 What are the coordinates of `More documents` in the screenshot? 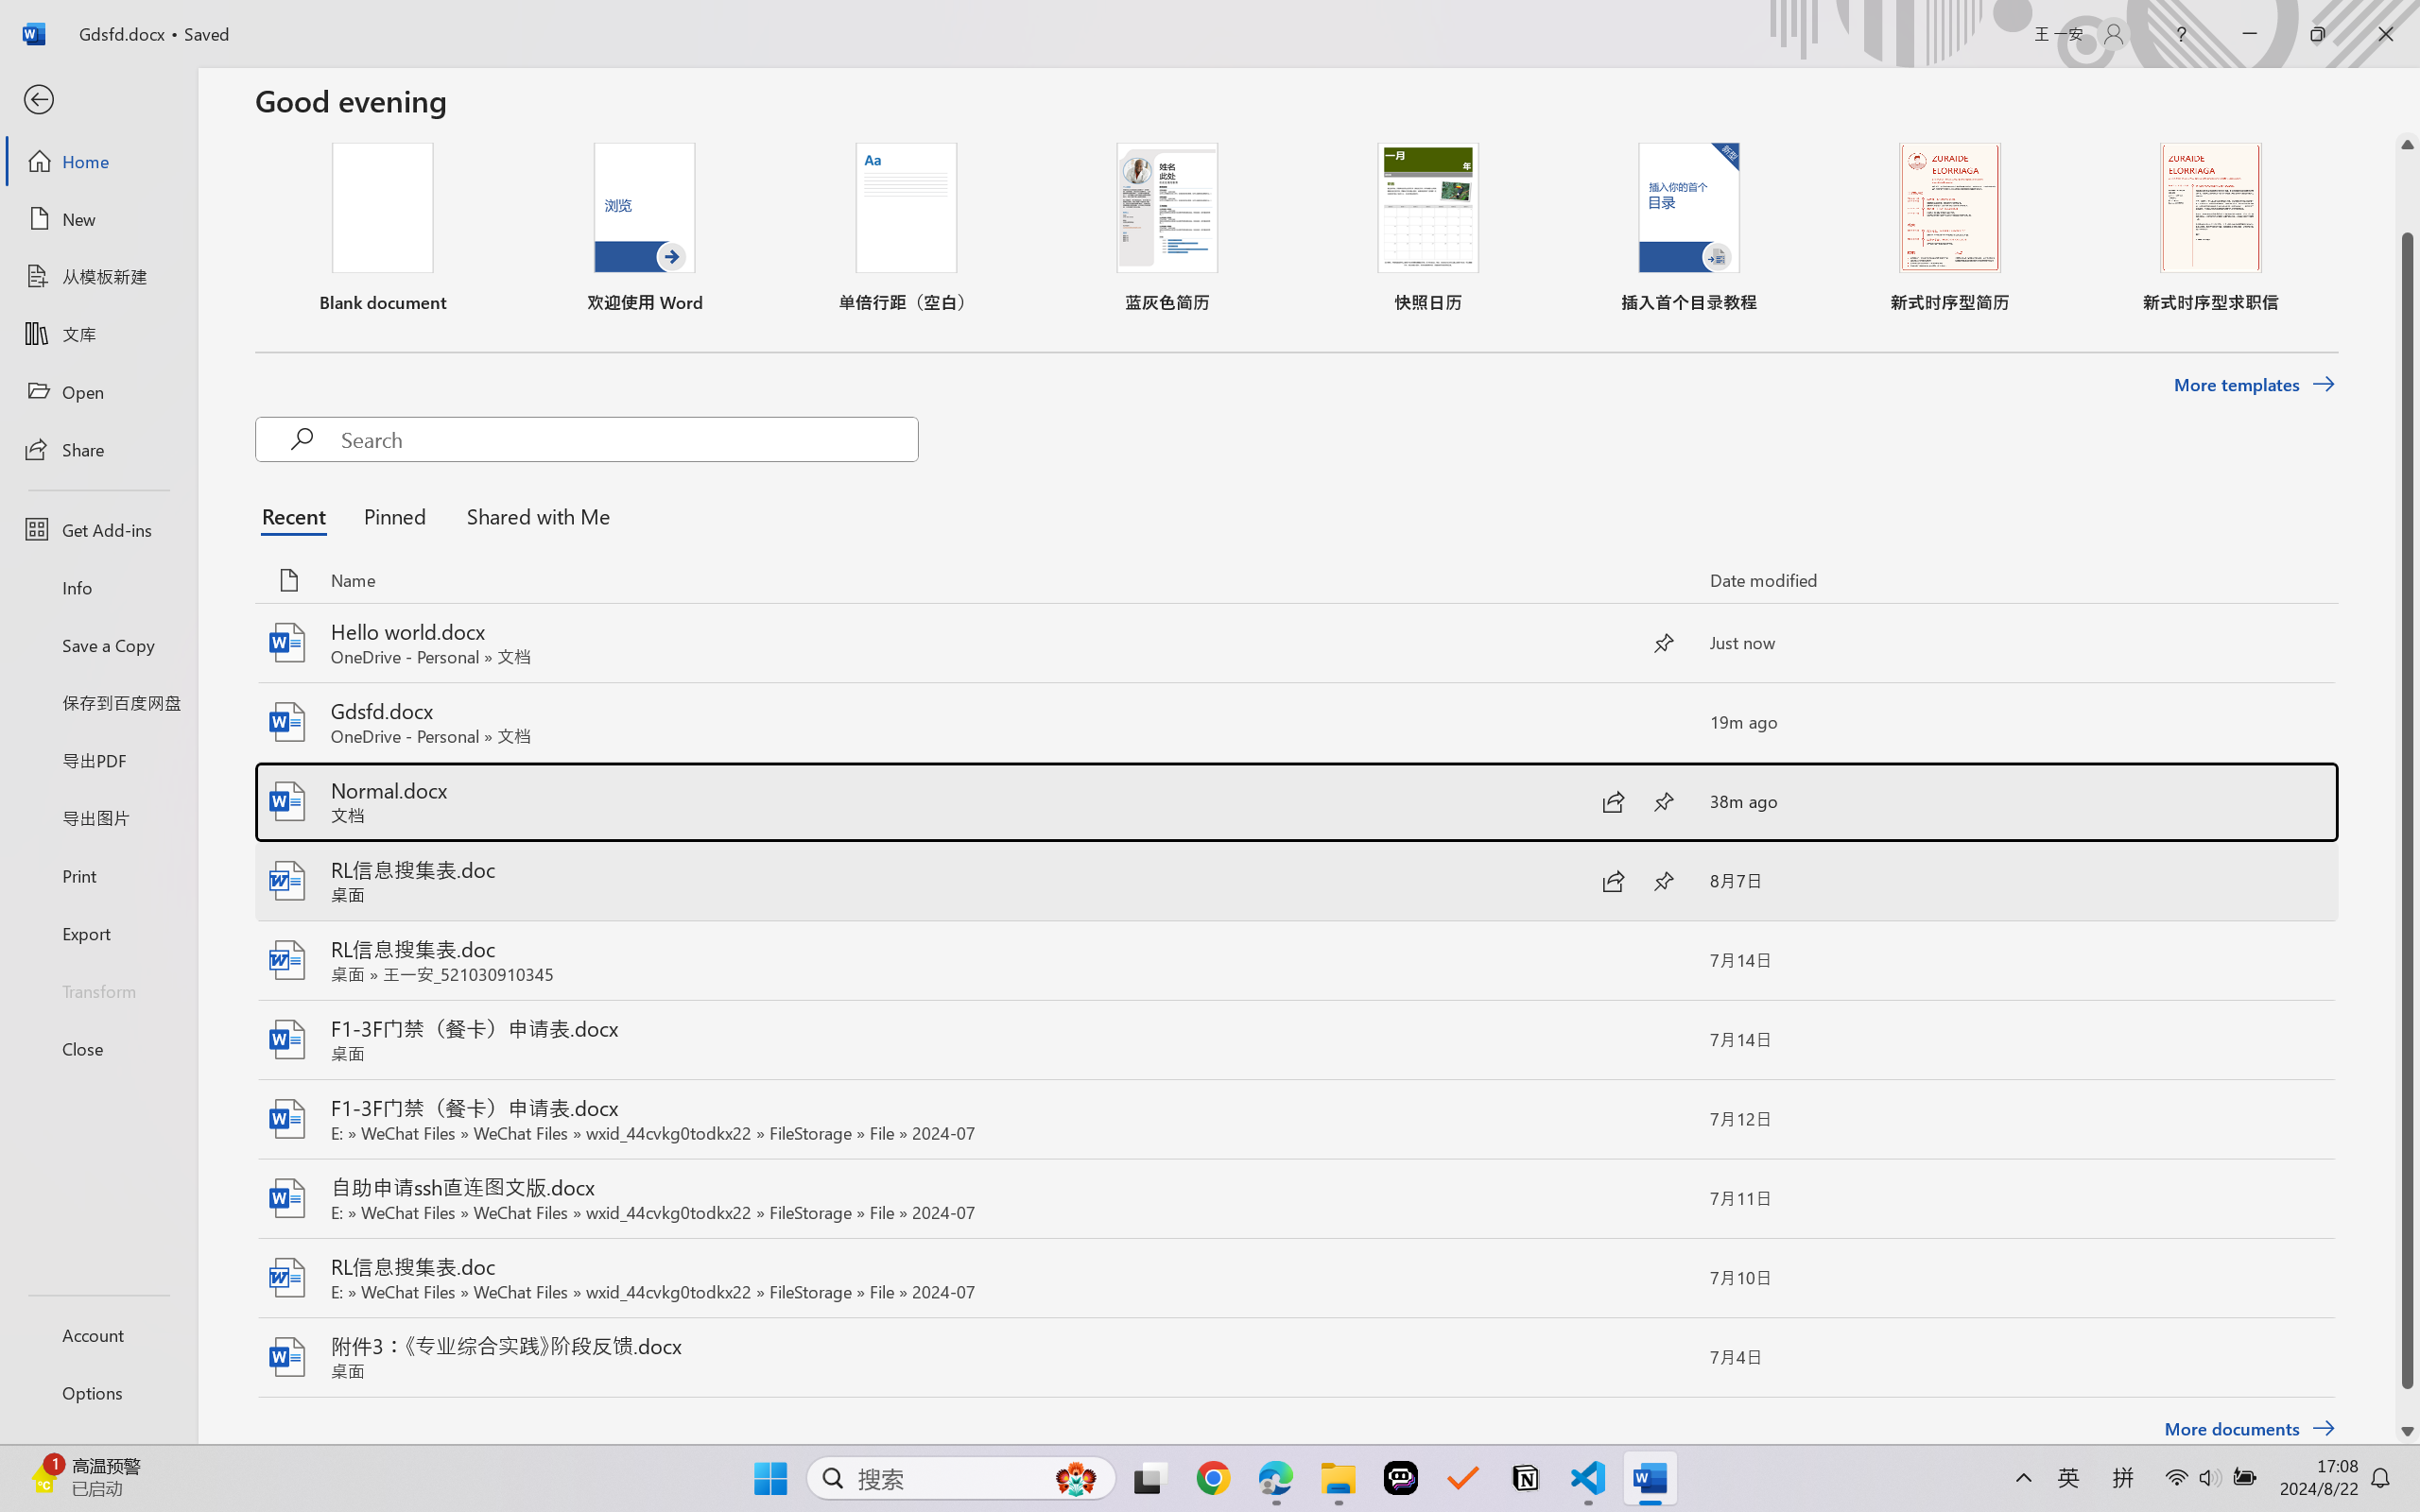 It's located at (2249, 1429).